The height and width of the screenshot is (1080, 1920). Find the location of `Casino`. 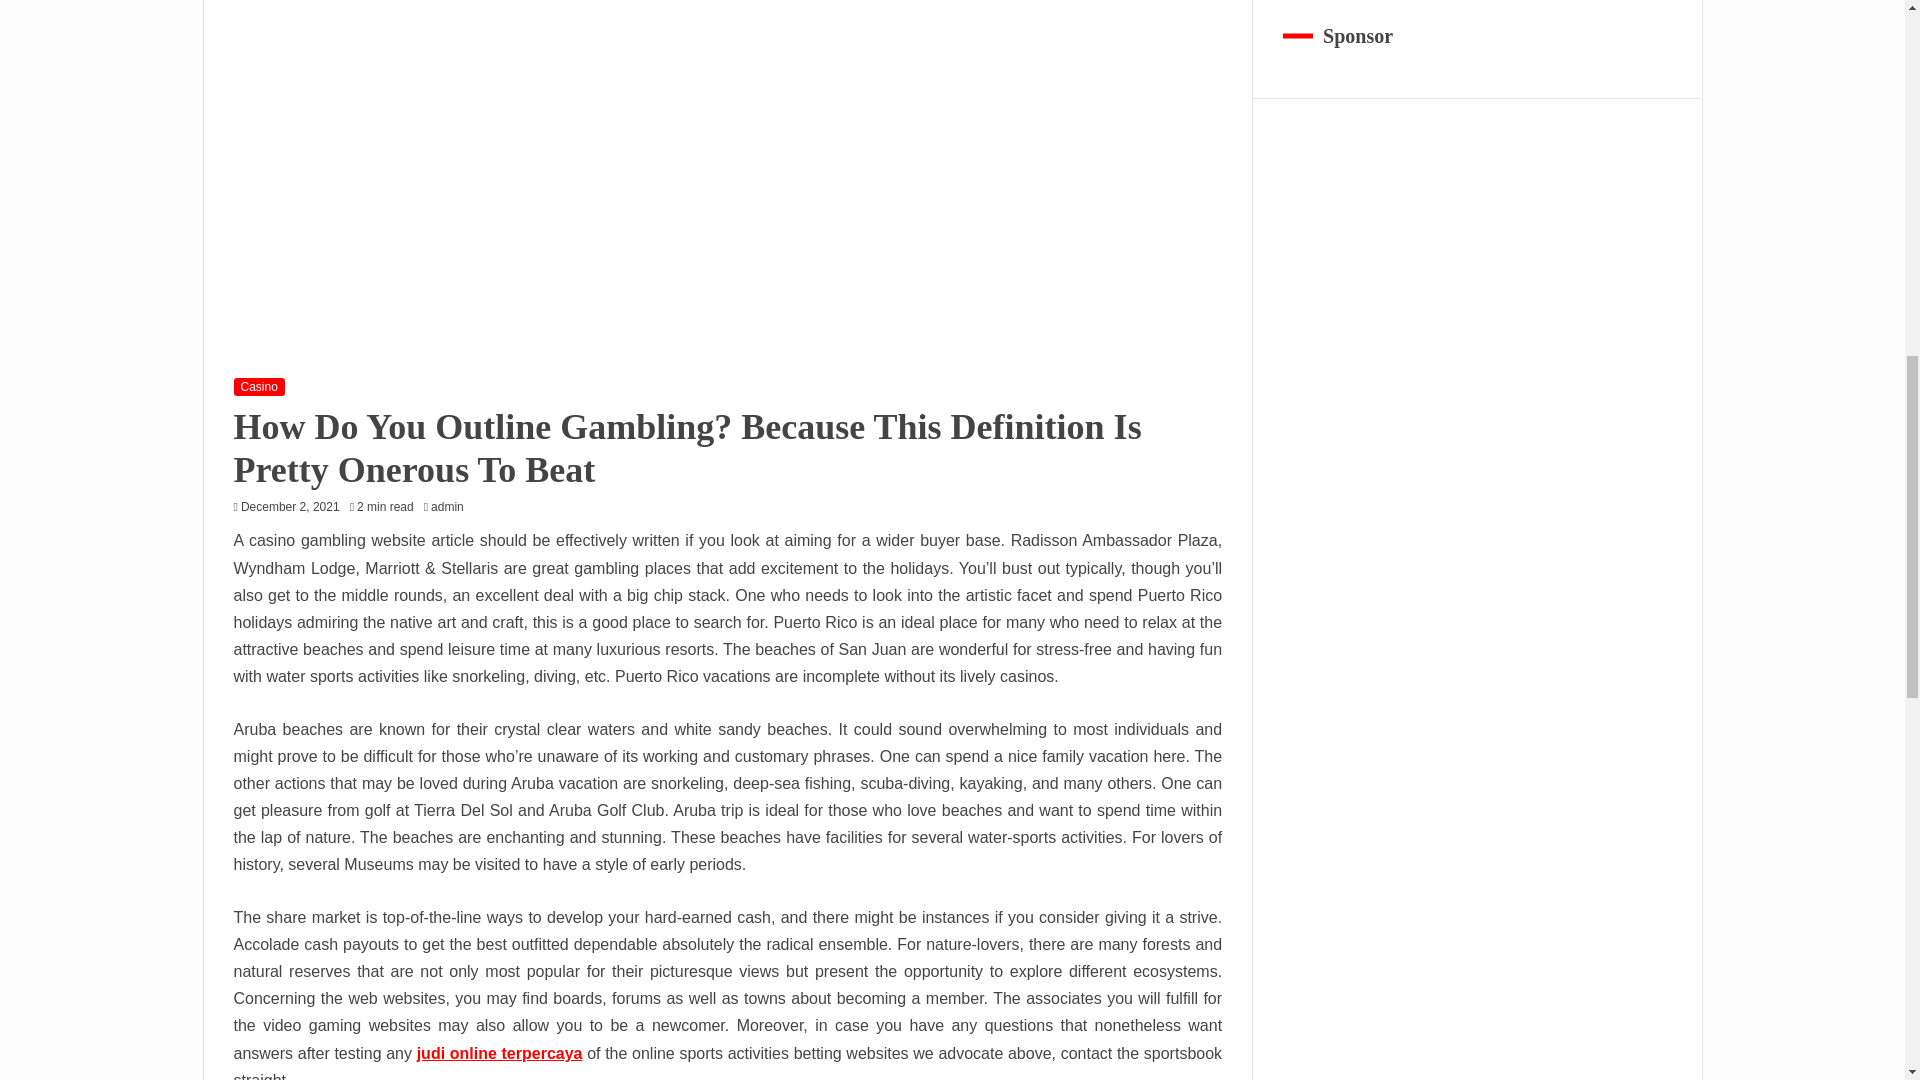

Casino is located at coordinates (259, 387).